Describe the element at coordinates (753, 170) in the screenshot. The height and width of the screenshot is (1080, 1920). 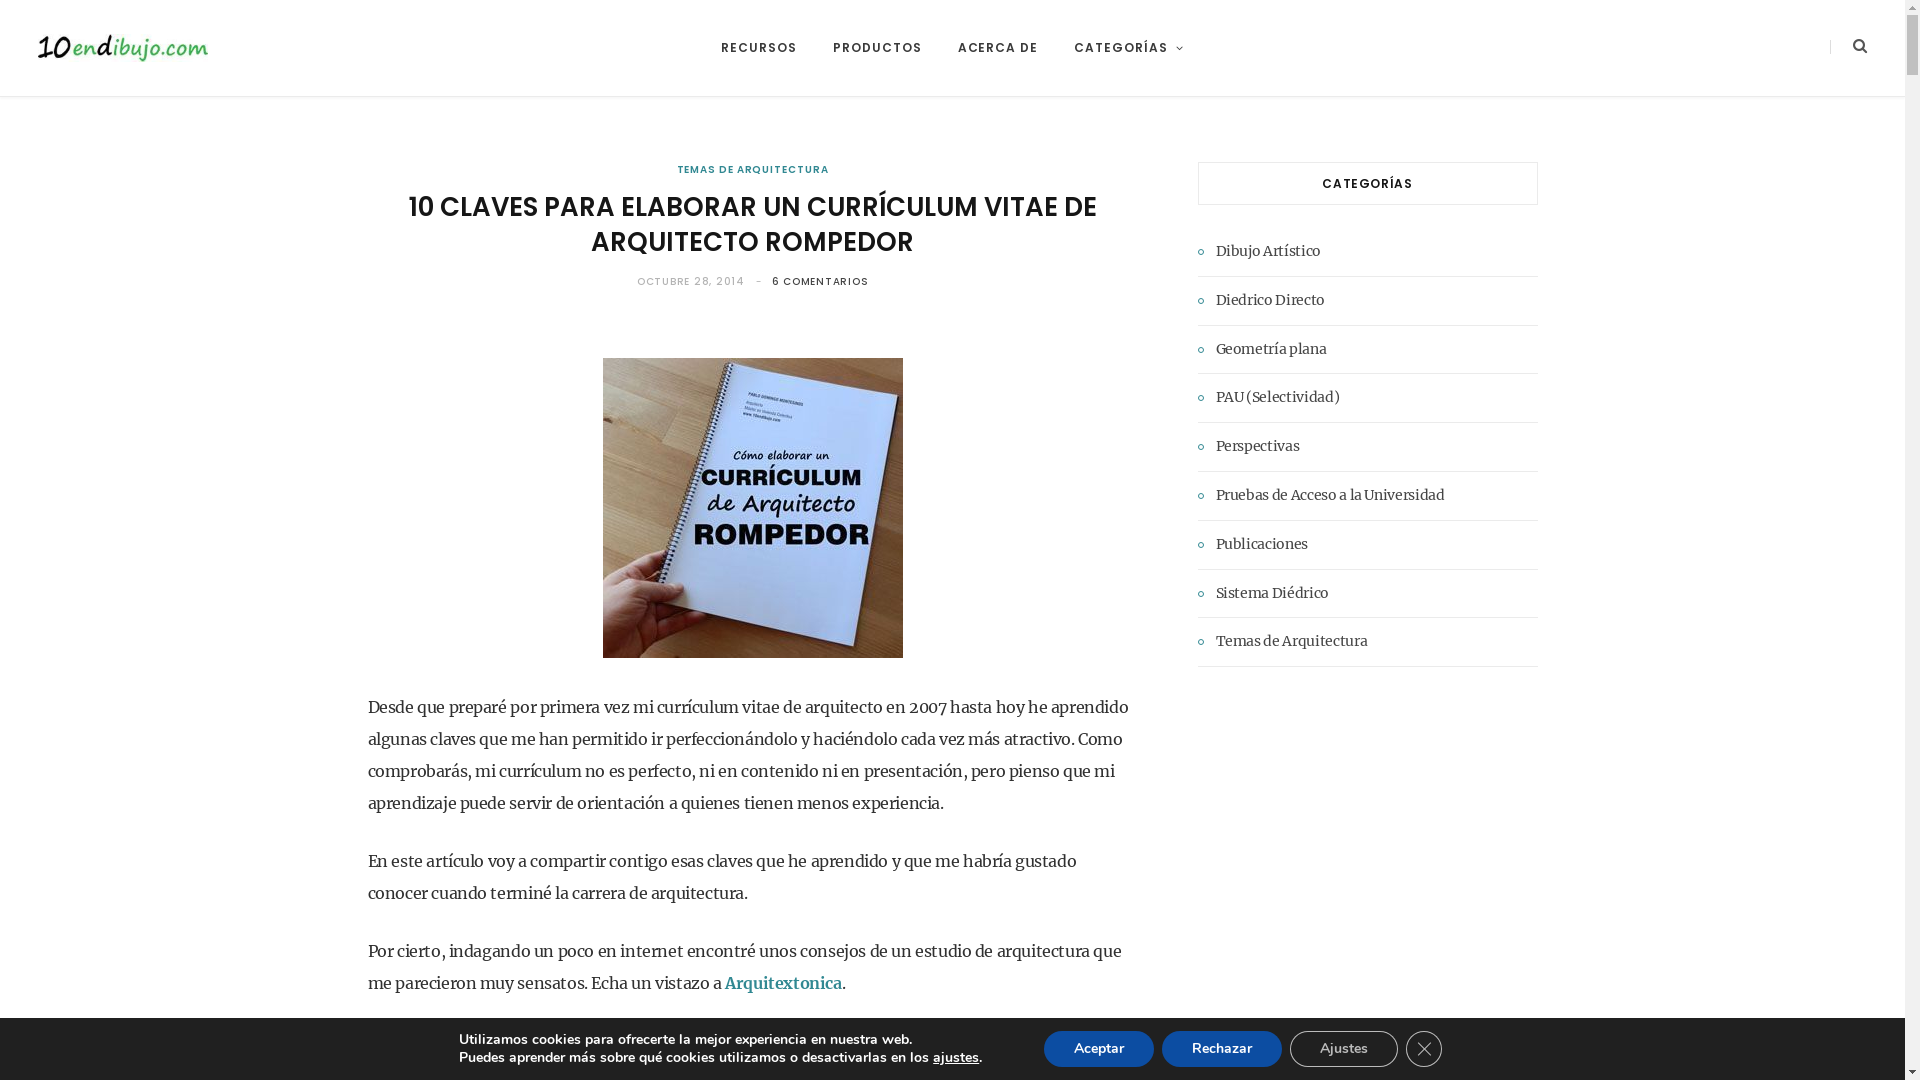
I see `TEMAS DE ARQUITECTURA` at that location.